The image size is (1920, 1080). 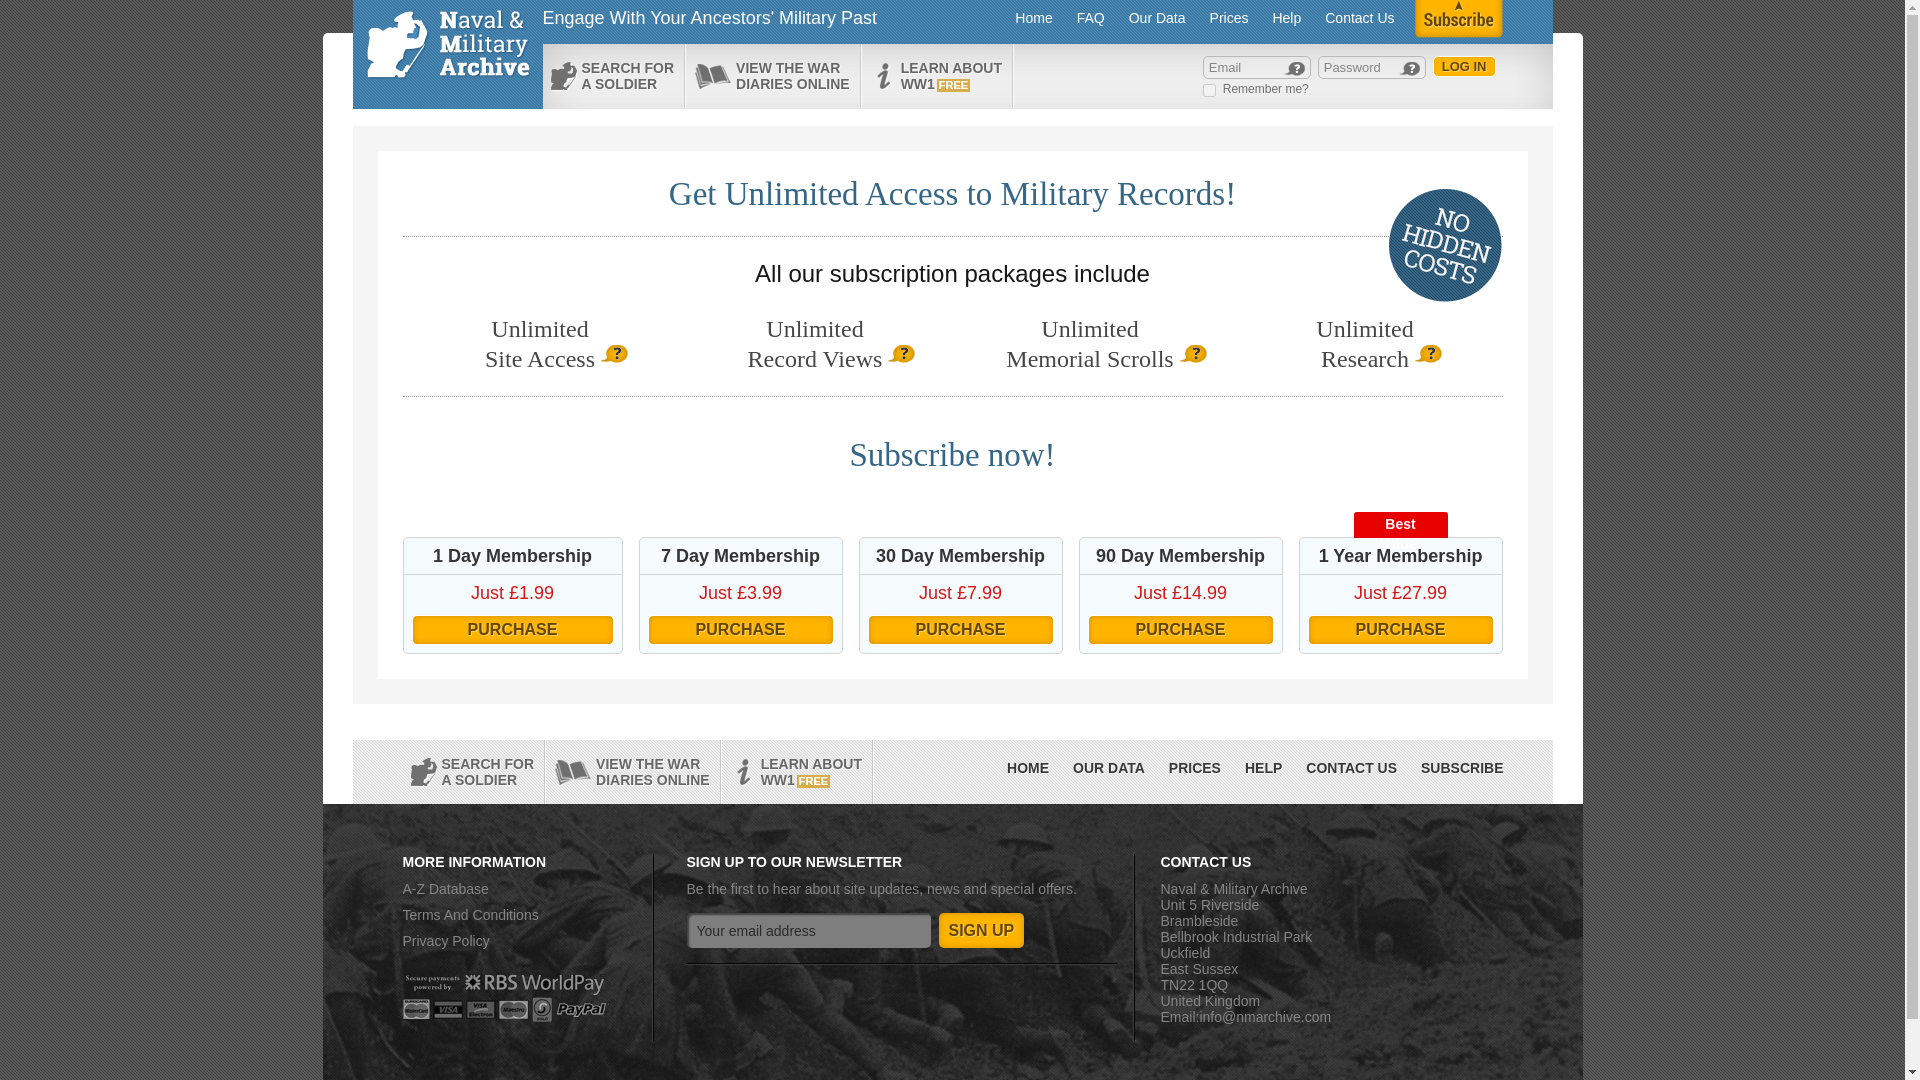 What do you see at coordinates (1257, 67) in the screenshot?
I see `Privacy Policy` at bounding box center [1257, 67].